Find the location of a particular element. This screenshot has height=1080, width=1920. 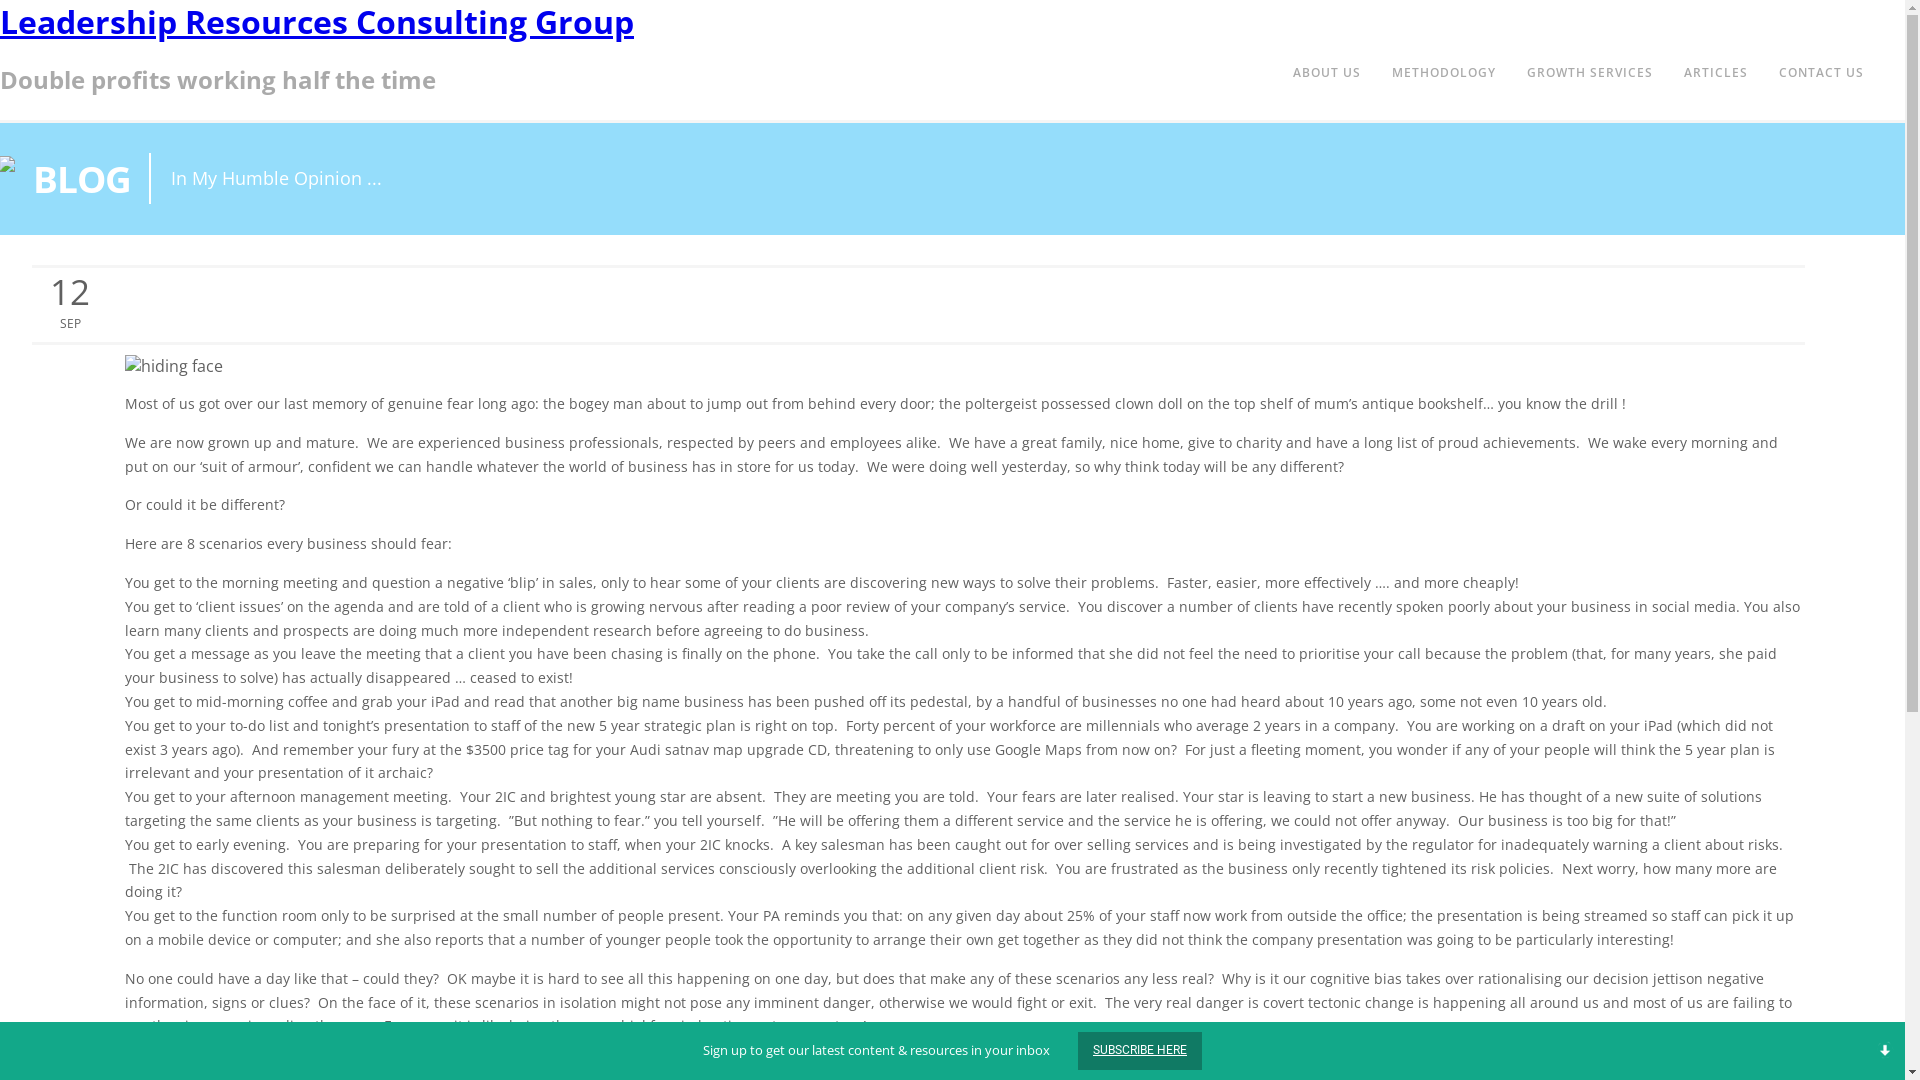

Leadership Resources Consulting Group is located at coordinates (317, 22).